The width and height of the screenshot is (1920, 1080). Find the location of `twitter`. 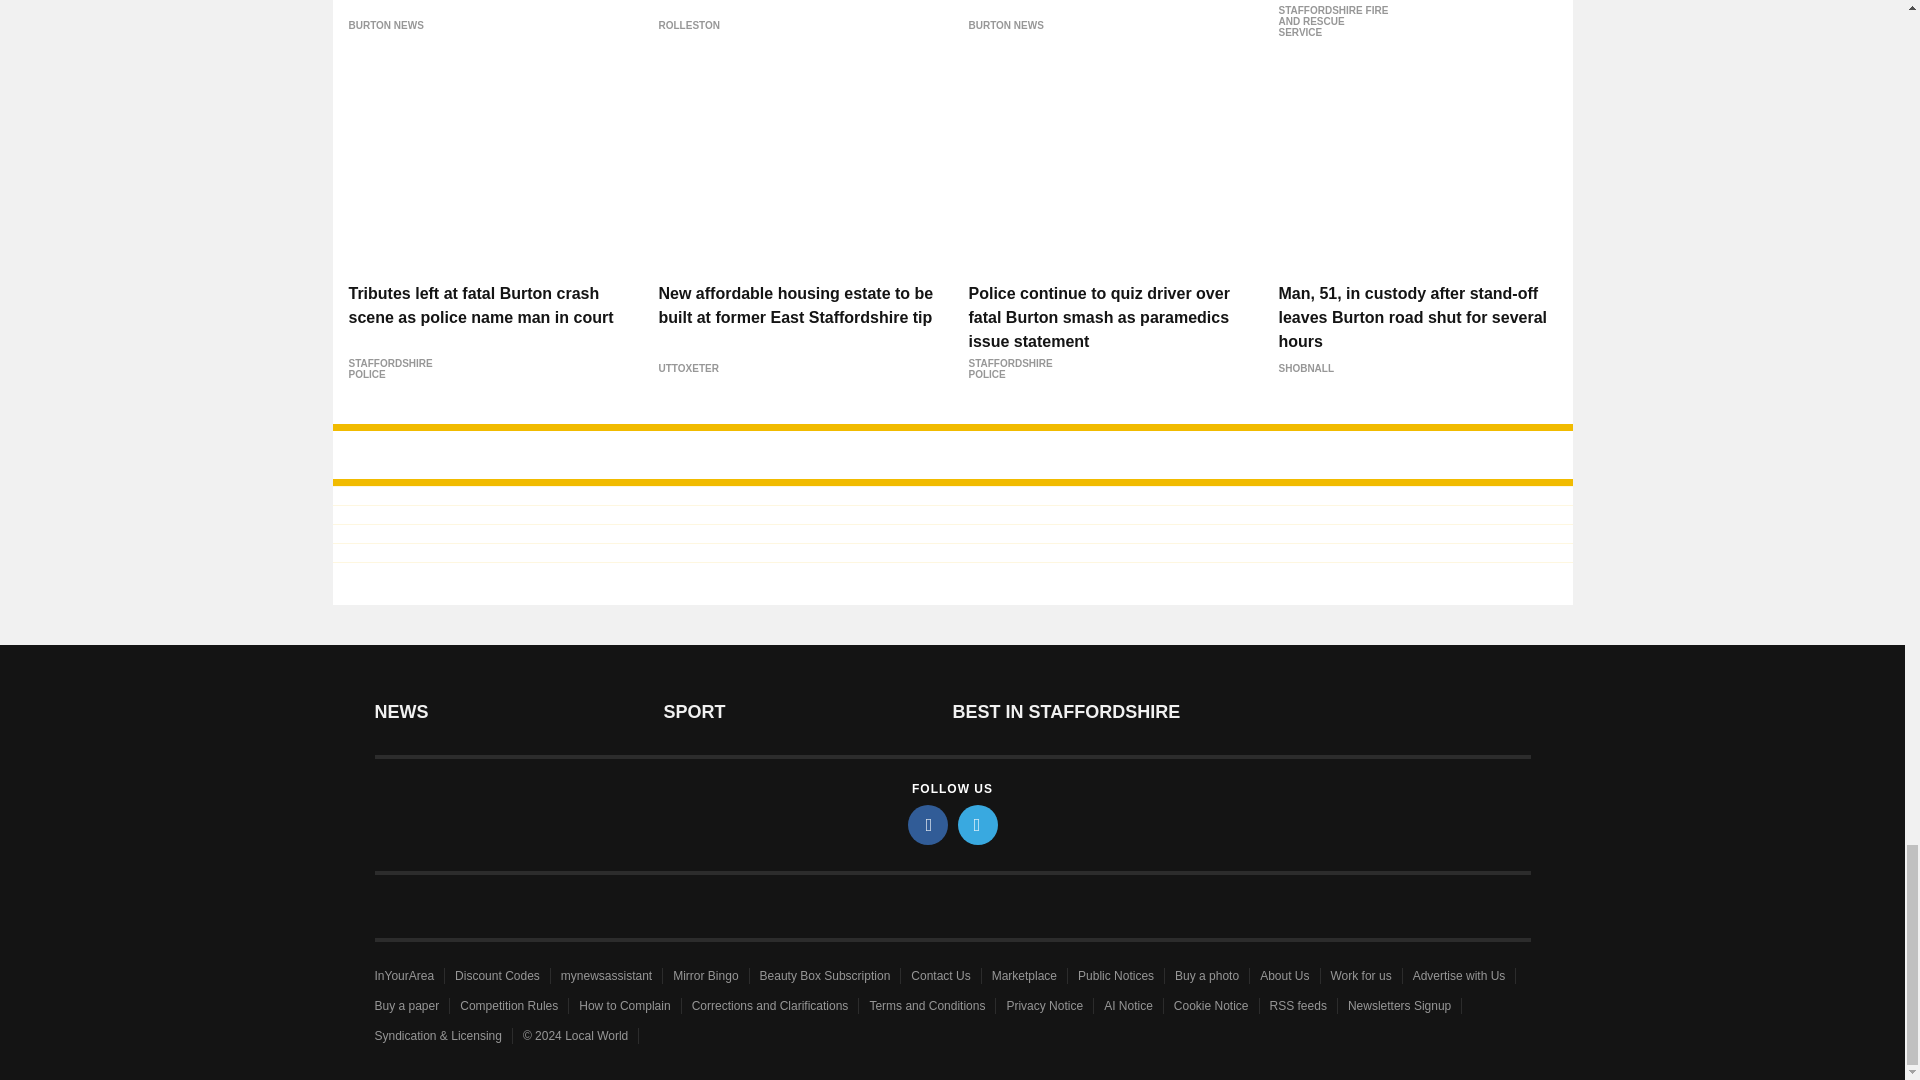

twitter is located at coordinates (978, 824).